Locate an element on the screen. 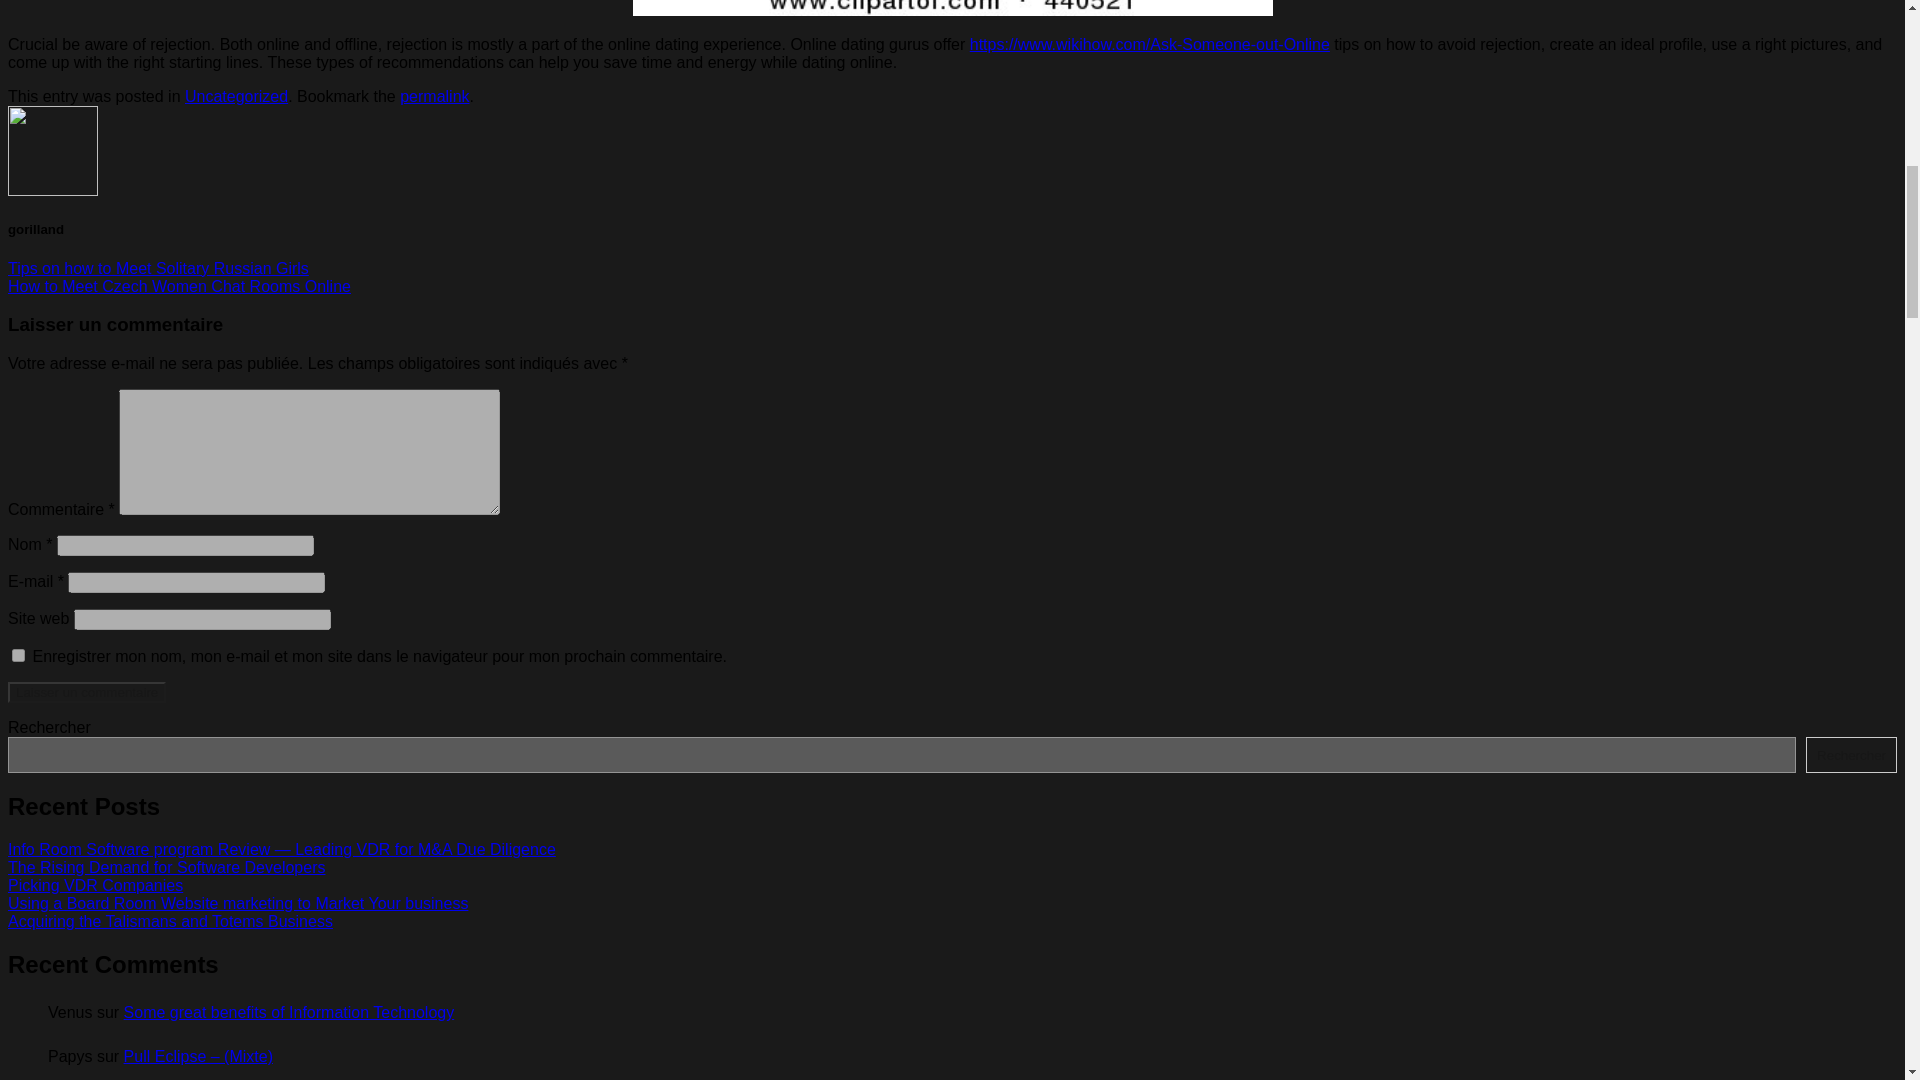  Picking VDR Companies is located at coordinates (94, 885).